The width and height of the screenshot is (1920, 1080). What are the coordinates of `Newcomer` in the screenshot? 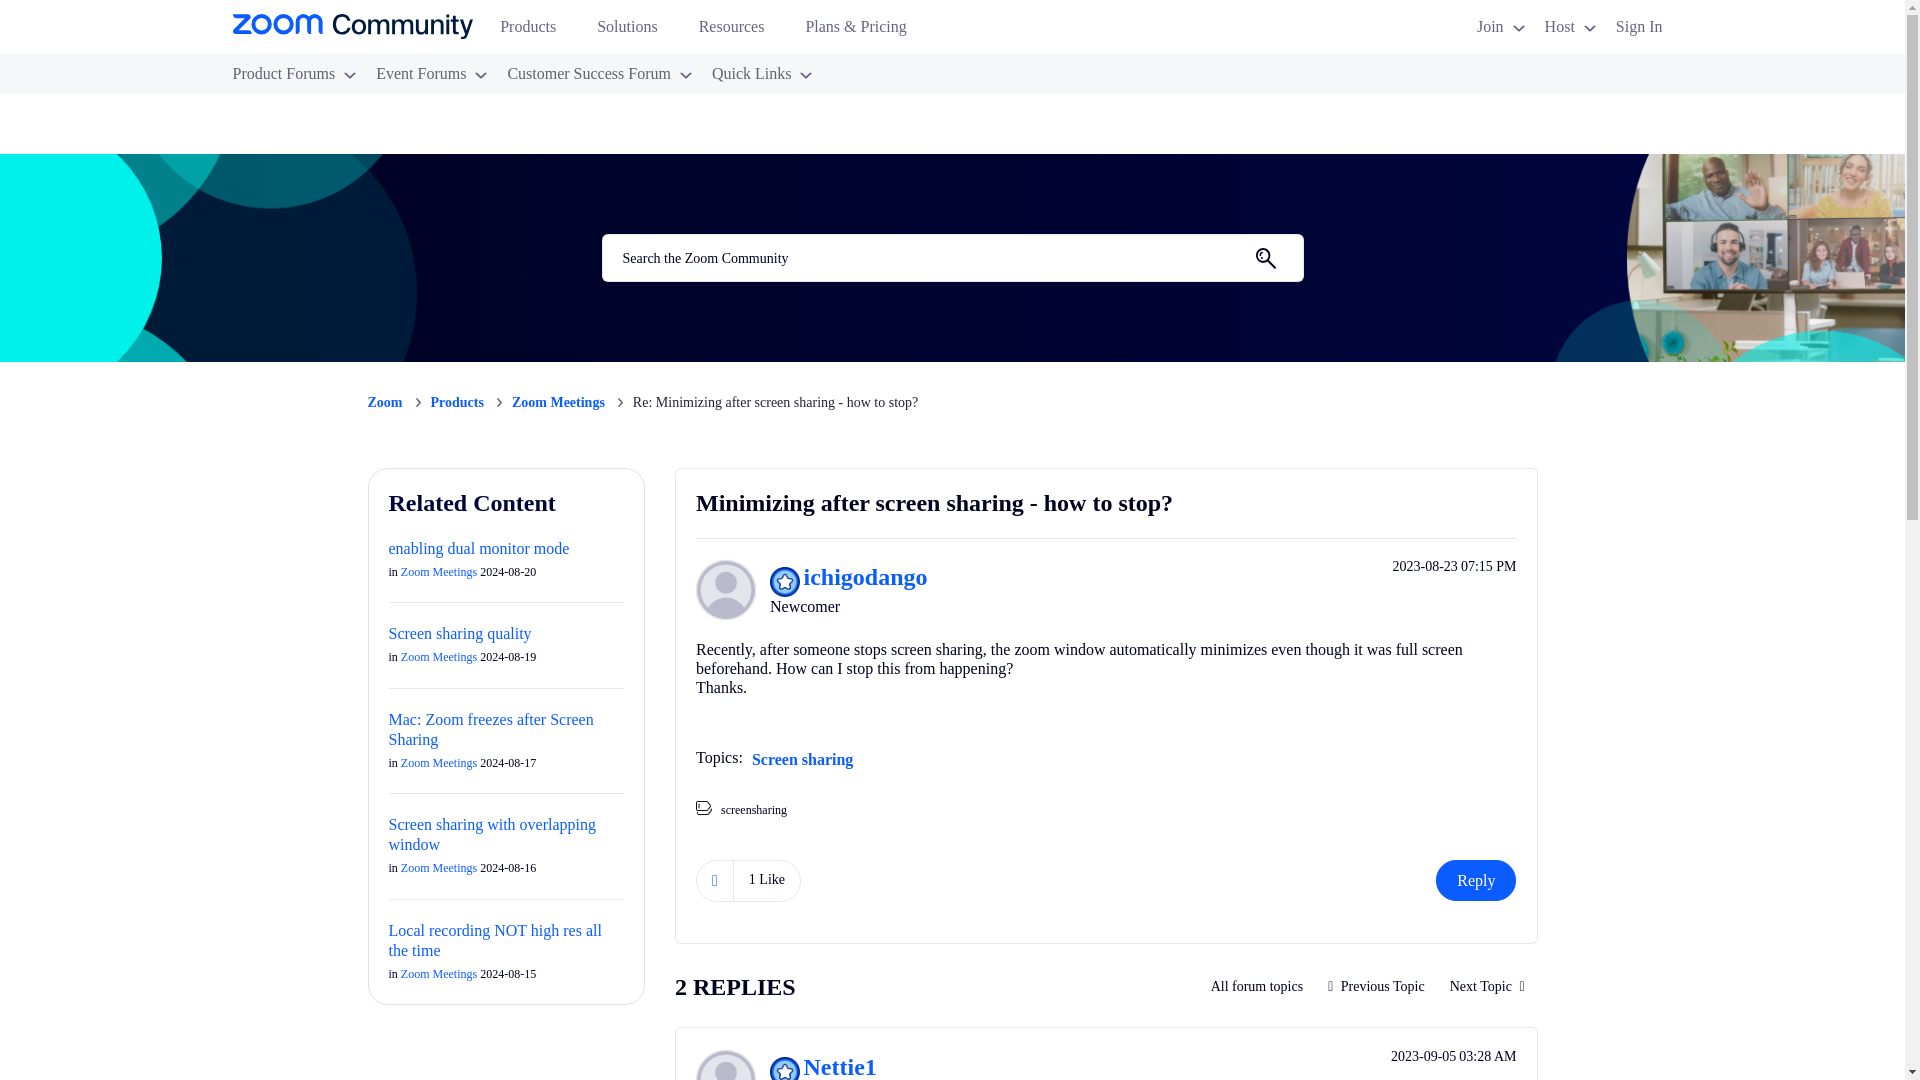 It's located at (784, 1068).